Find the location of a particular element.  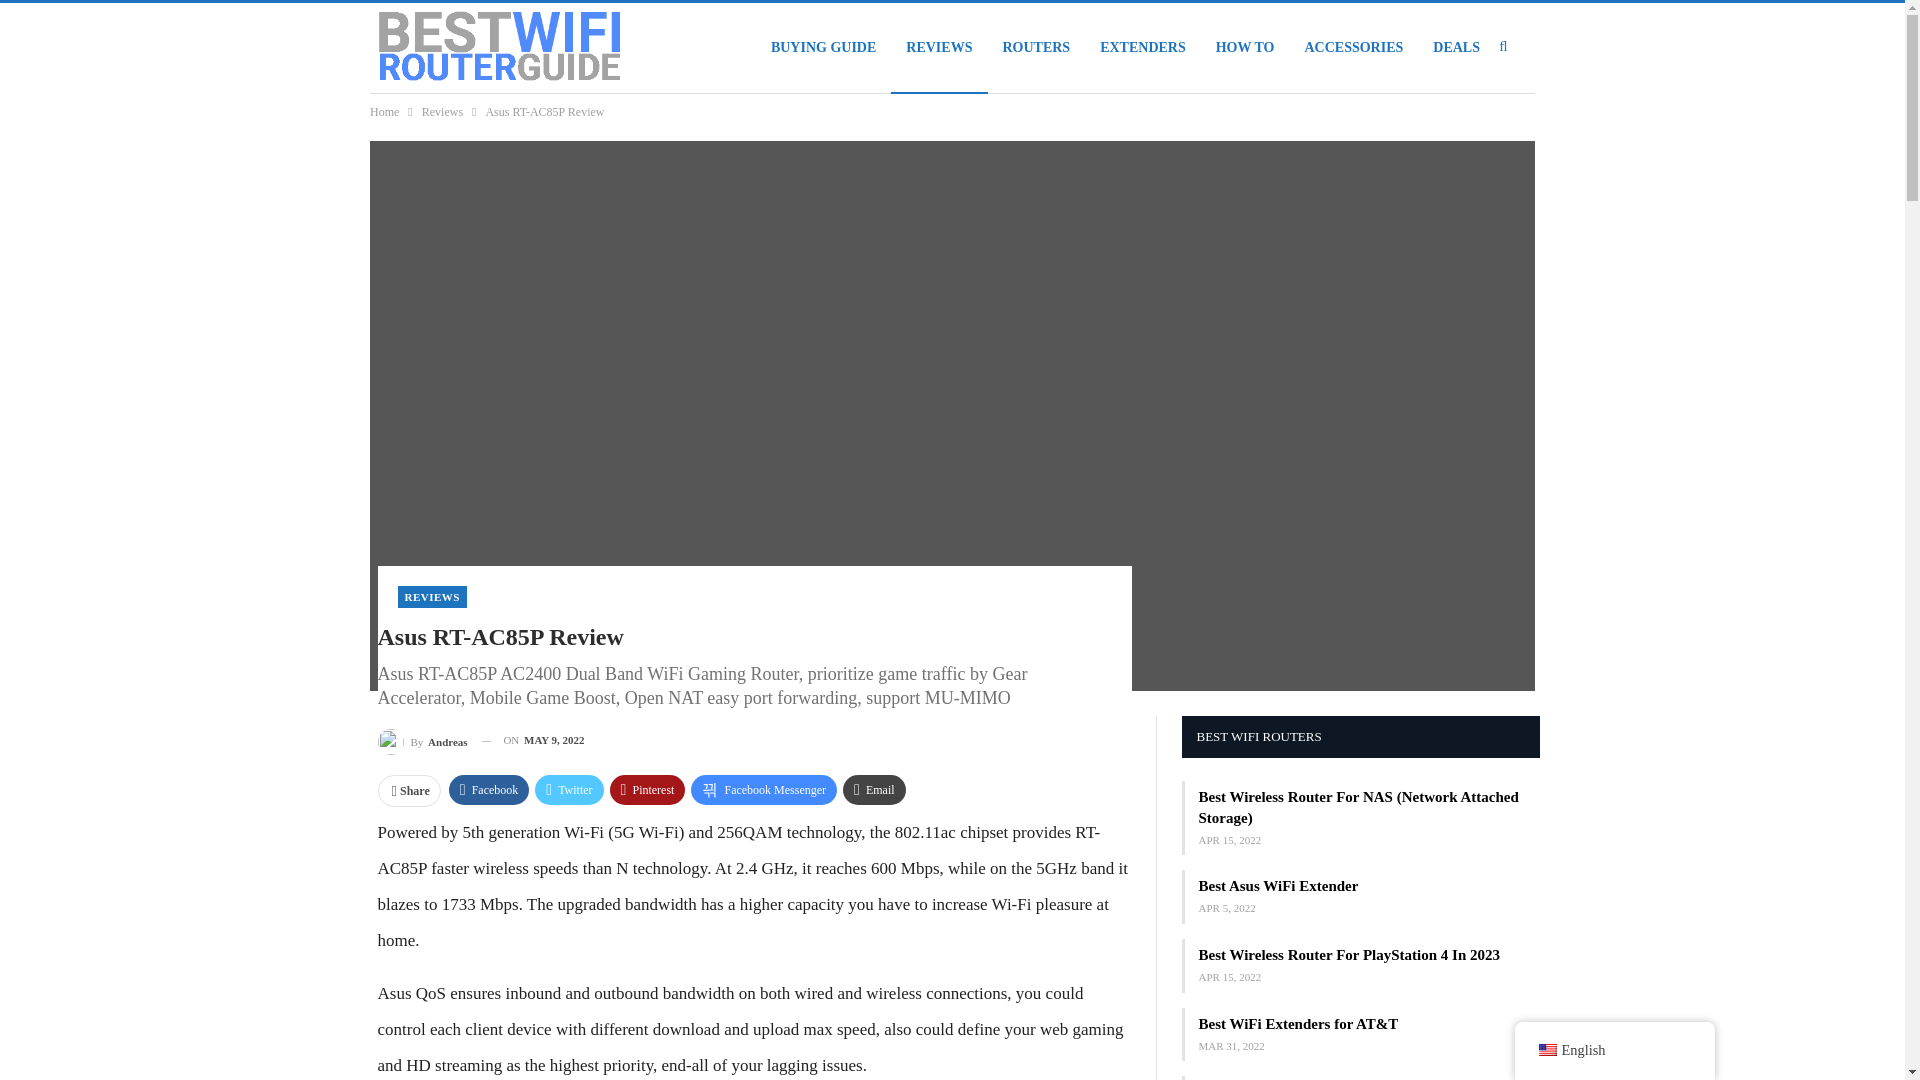

Facebook Messenger is located at coordinates (764, 790).